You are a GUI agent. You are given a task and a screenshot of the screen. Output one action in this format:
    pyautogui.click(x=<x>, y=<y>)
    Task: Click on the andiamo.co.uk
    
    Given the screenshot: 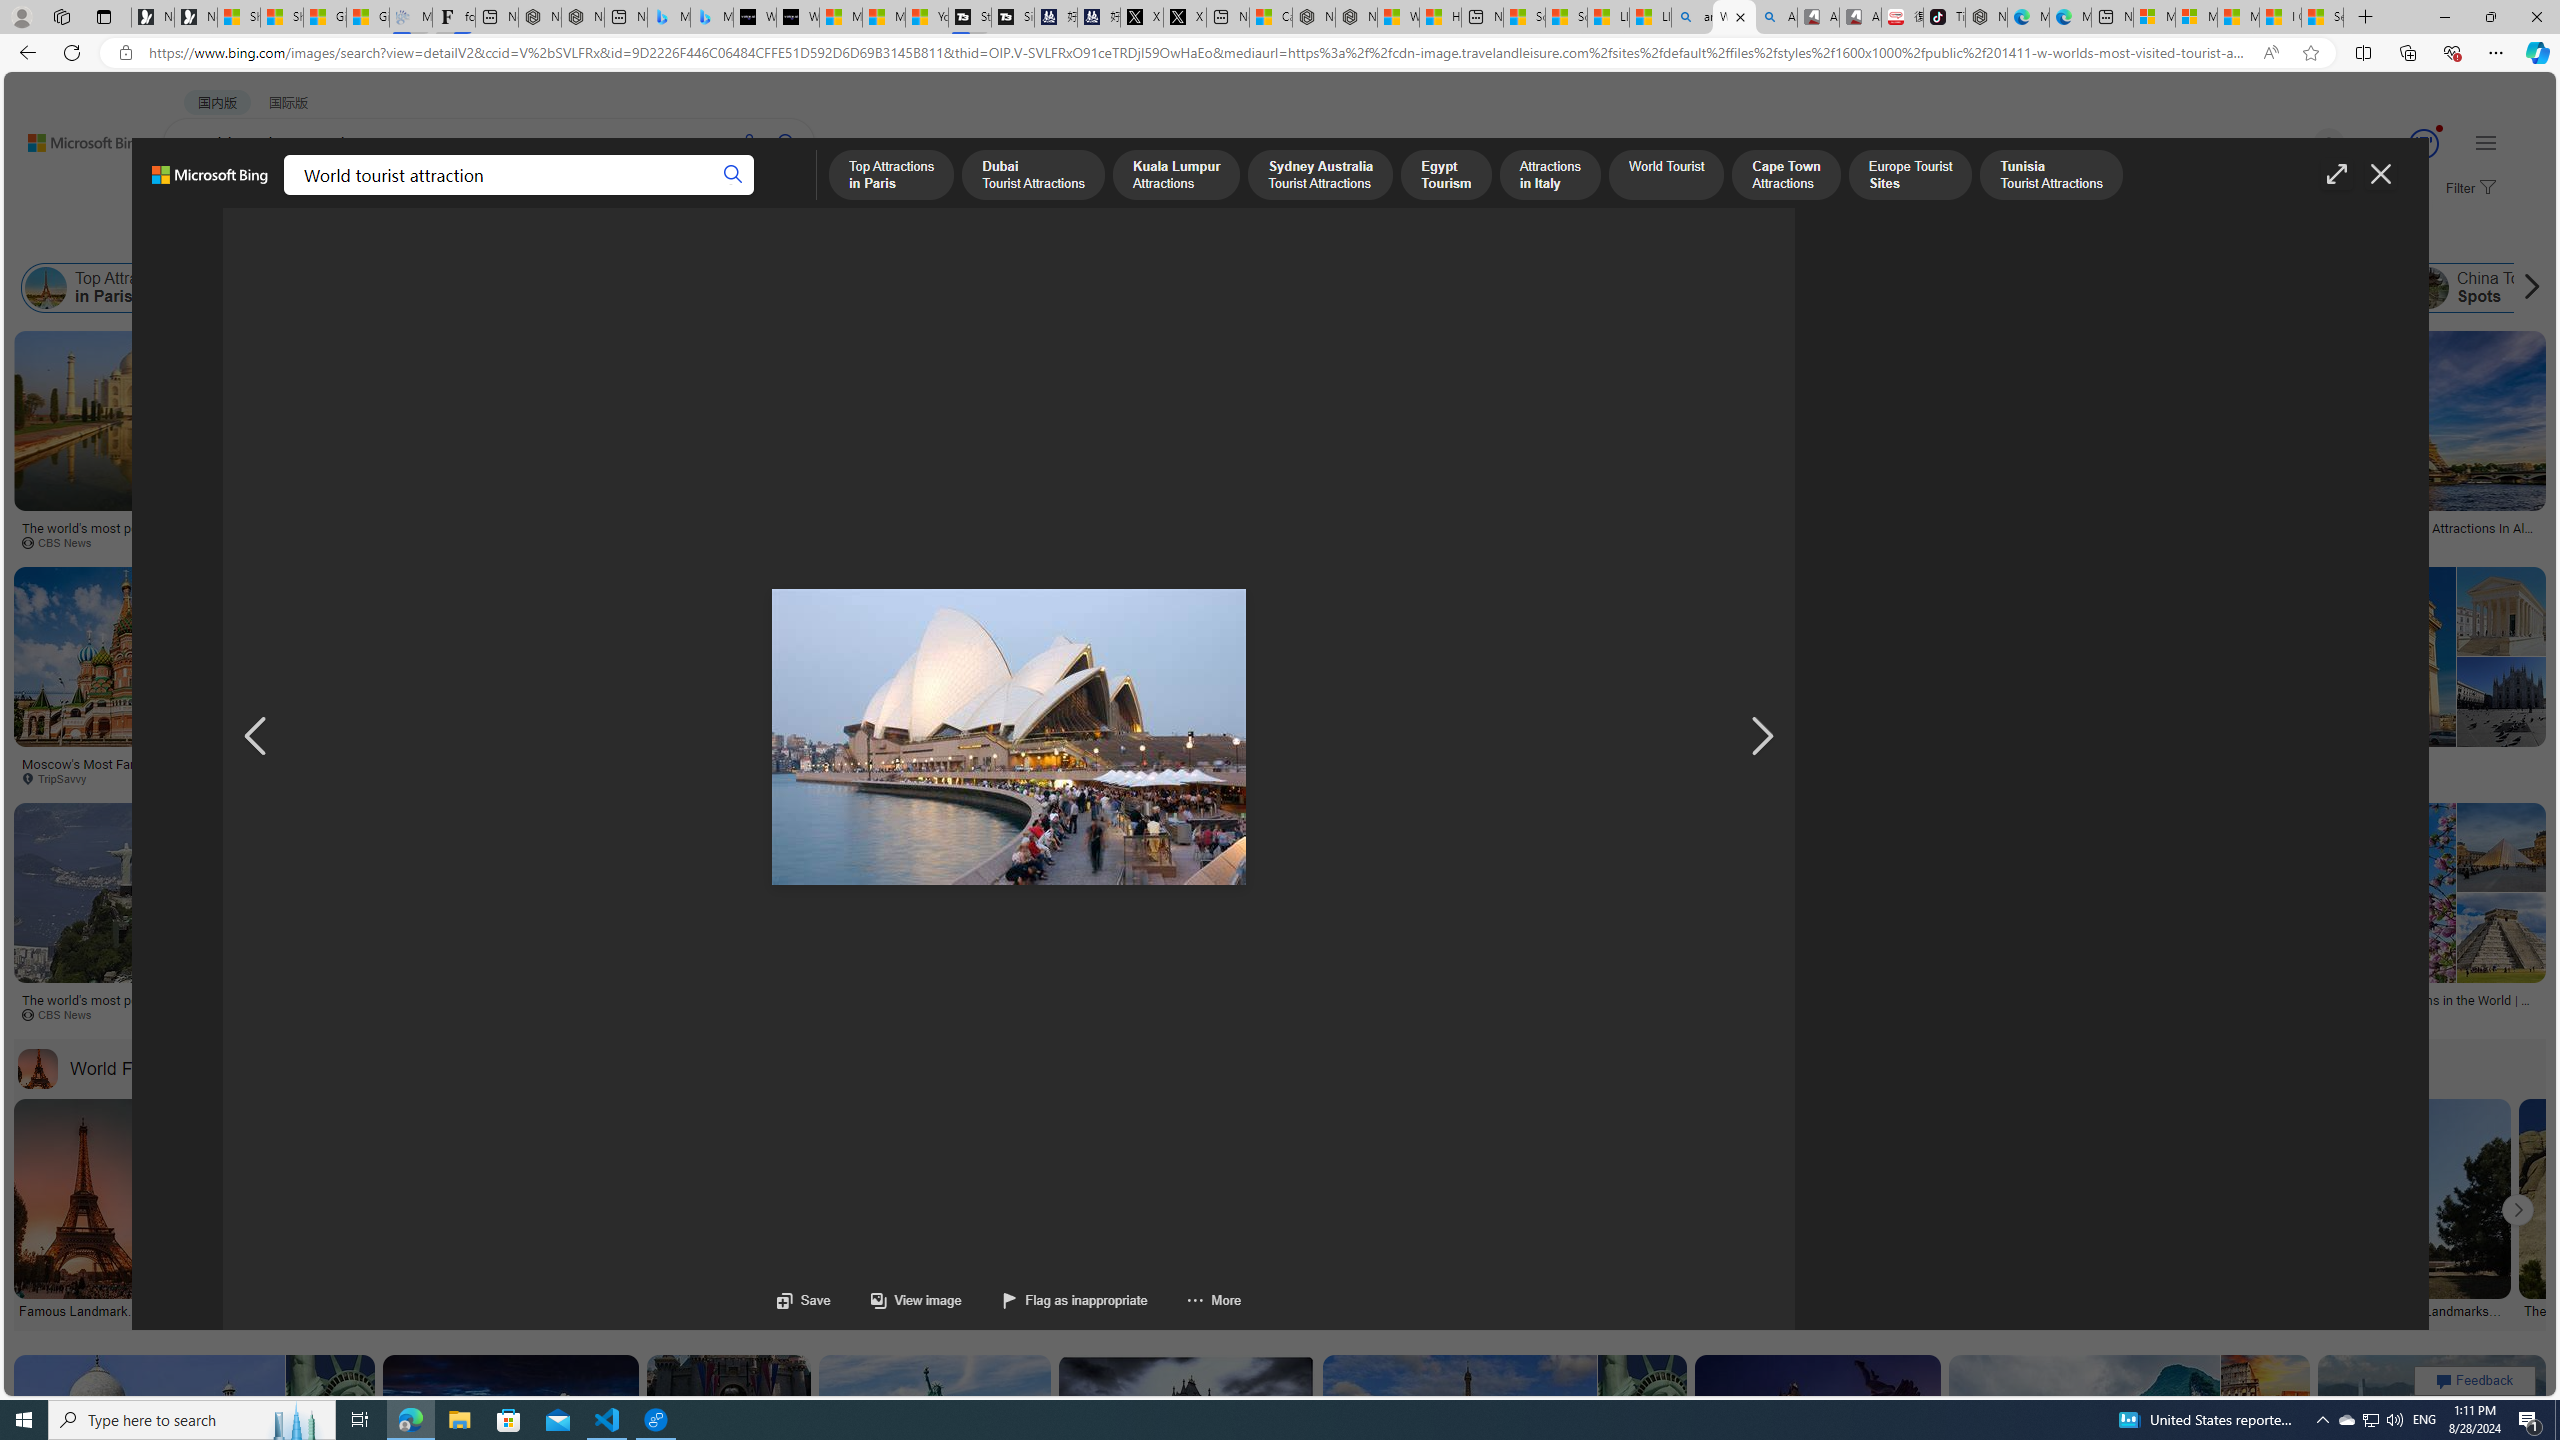 What is the action you would take?
    pyautogui.click(x=452, y=1014)
    